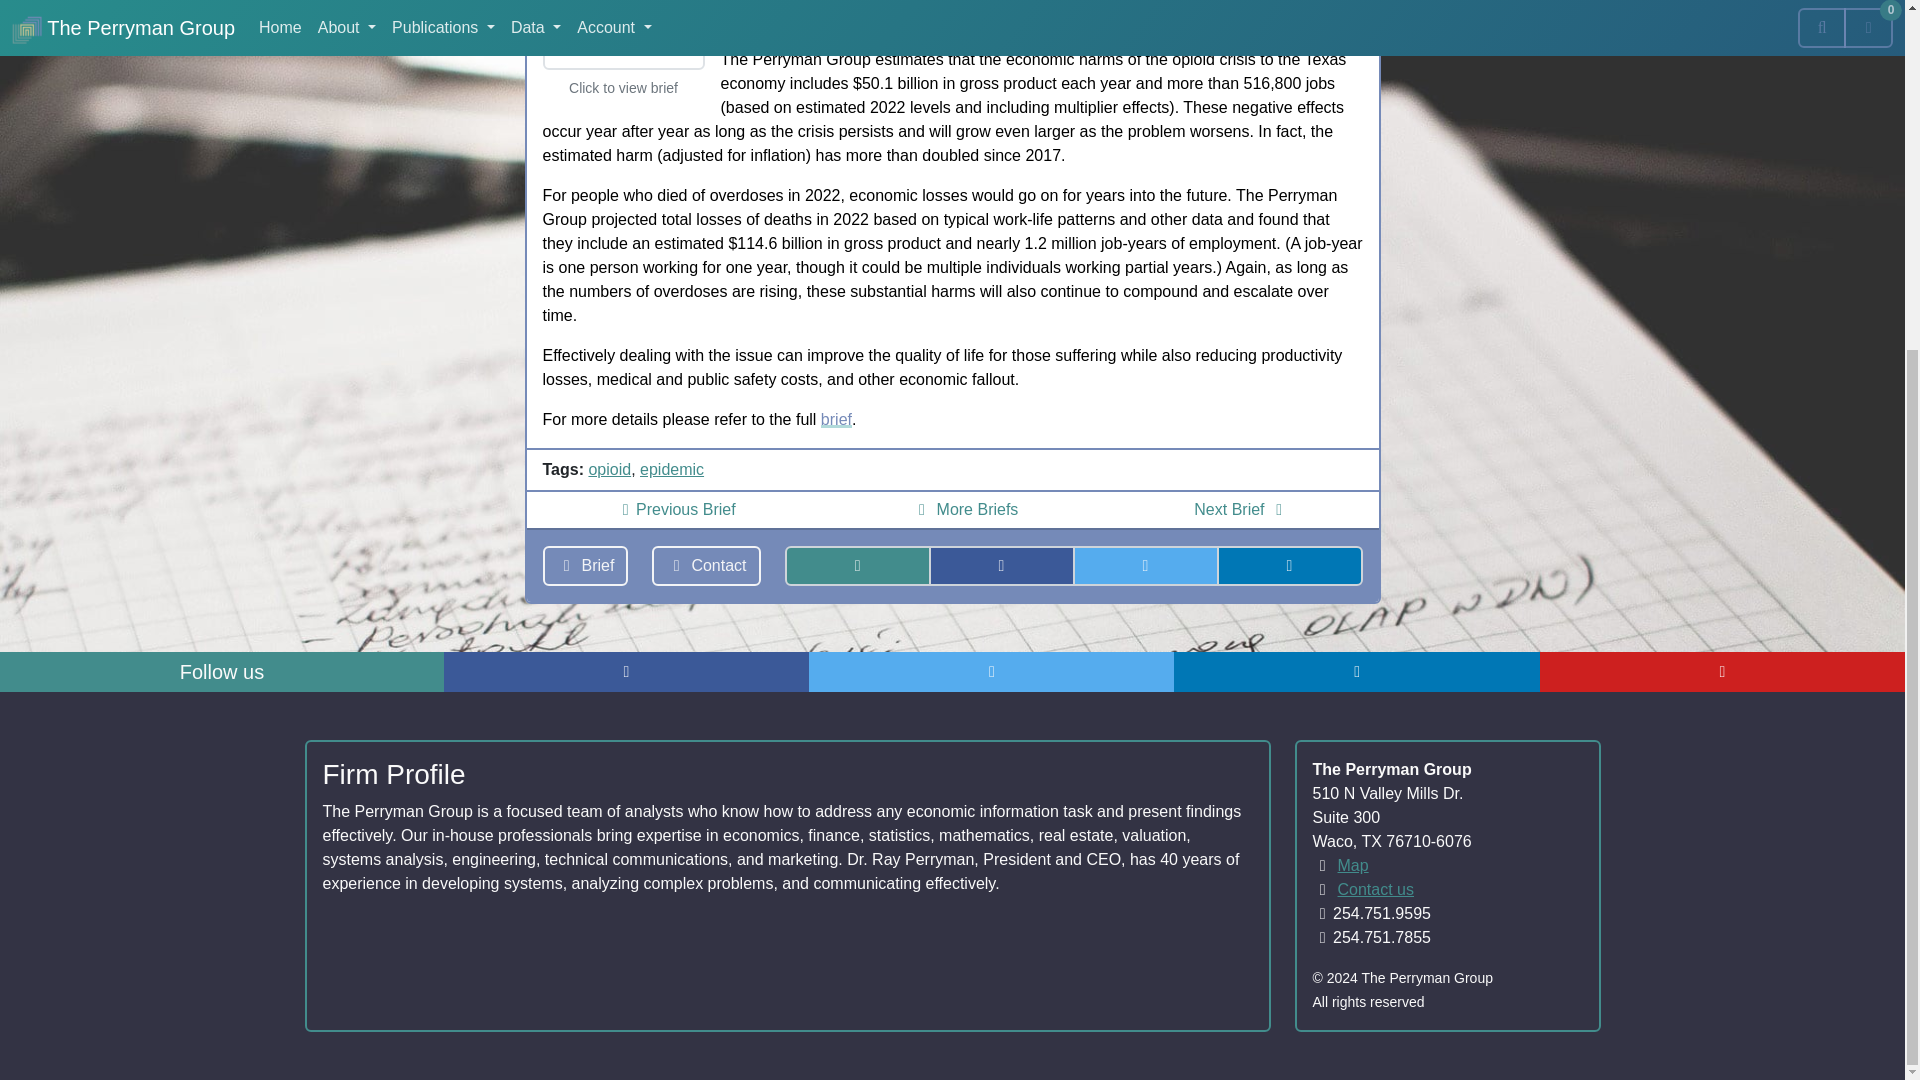 The height and width of the screenshot is (1080, 1920). I want to click on Click to view brief, so click(622, 50).